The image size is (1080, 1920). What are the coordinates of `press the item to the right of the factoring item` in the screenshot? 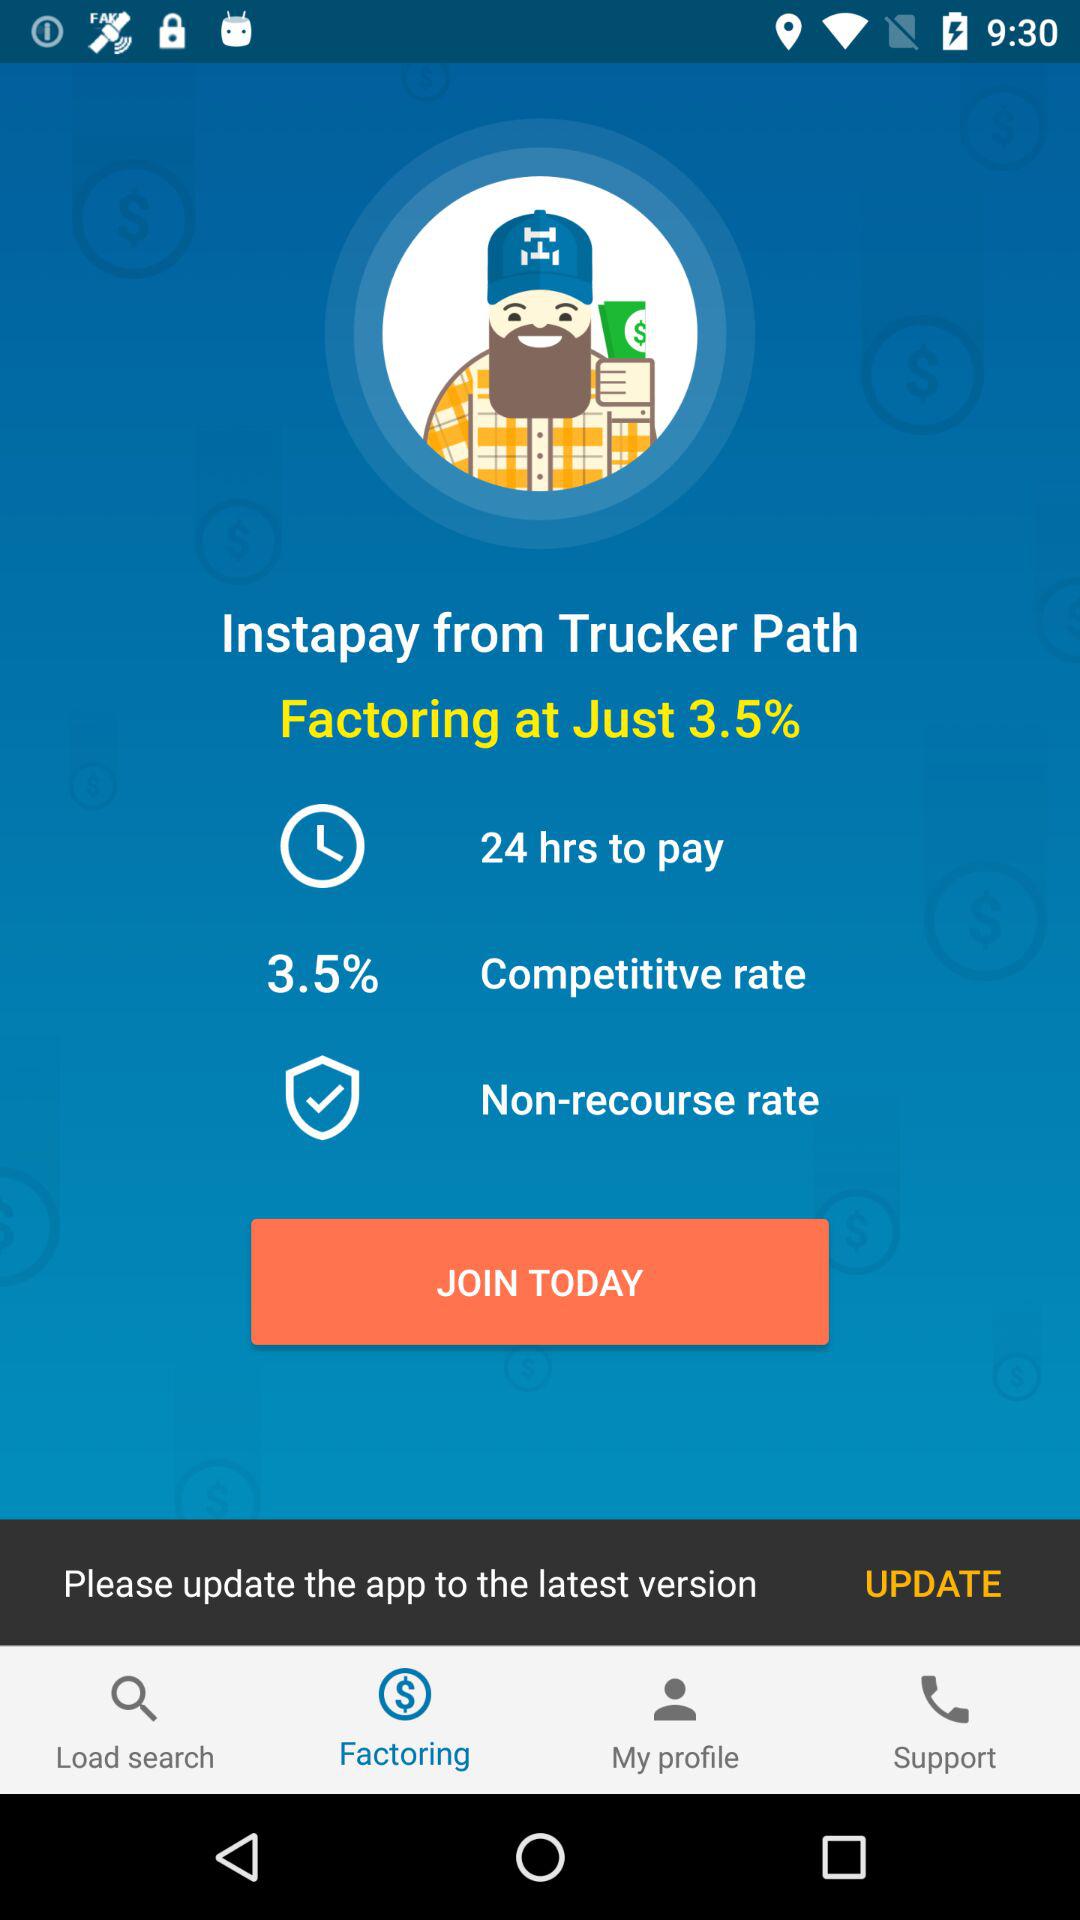 It's located at (675, 1720).